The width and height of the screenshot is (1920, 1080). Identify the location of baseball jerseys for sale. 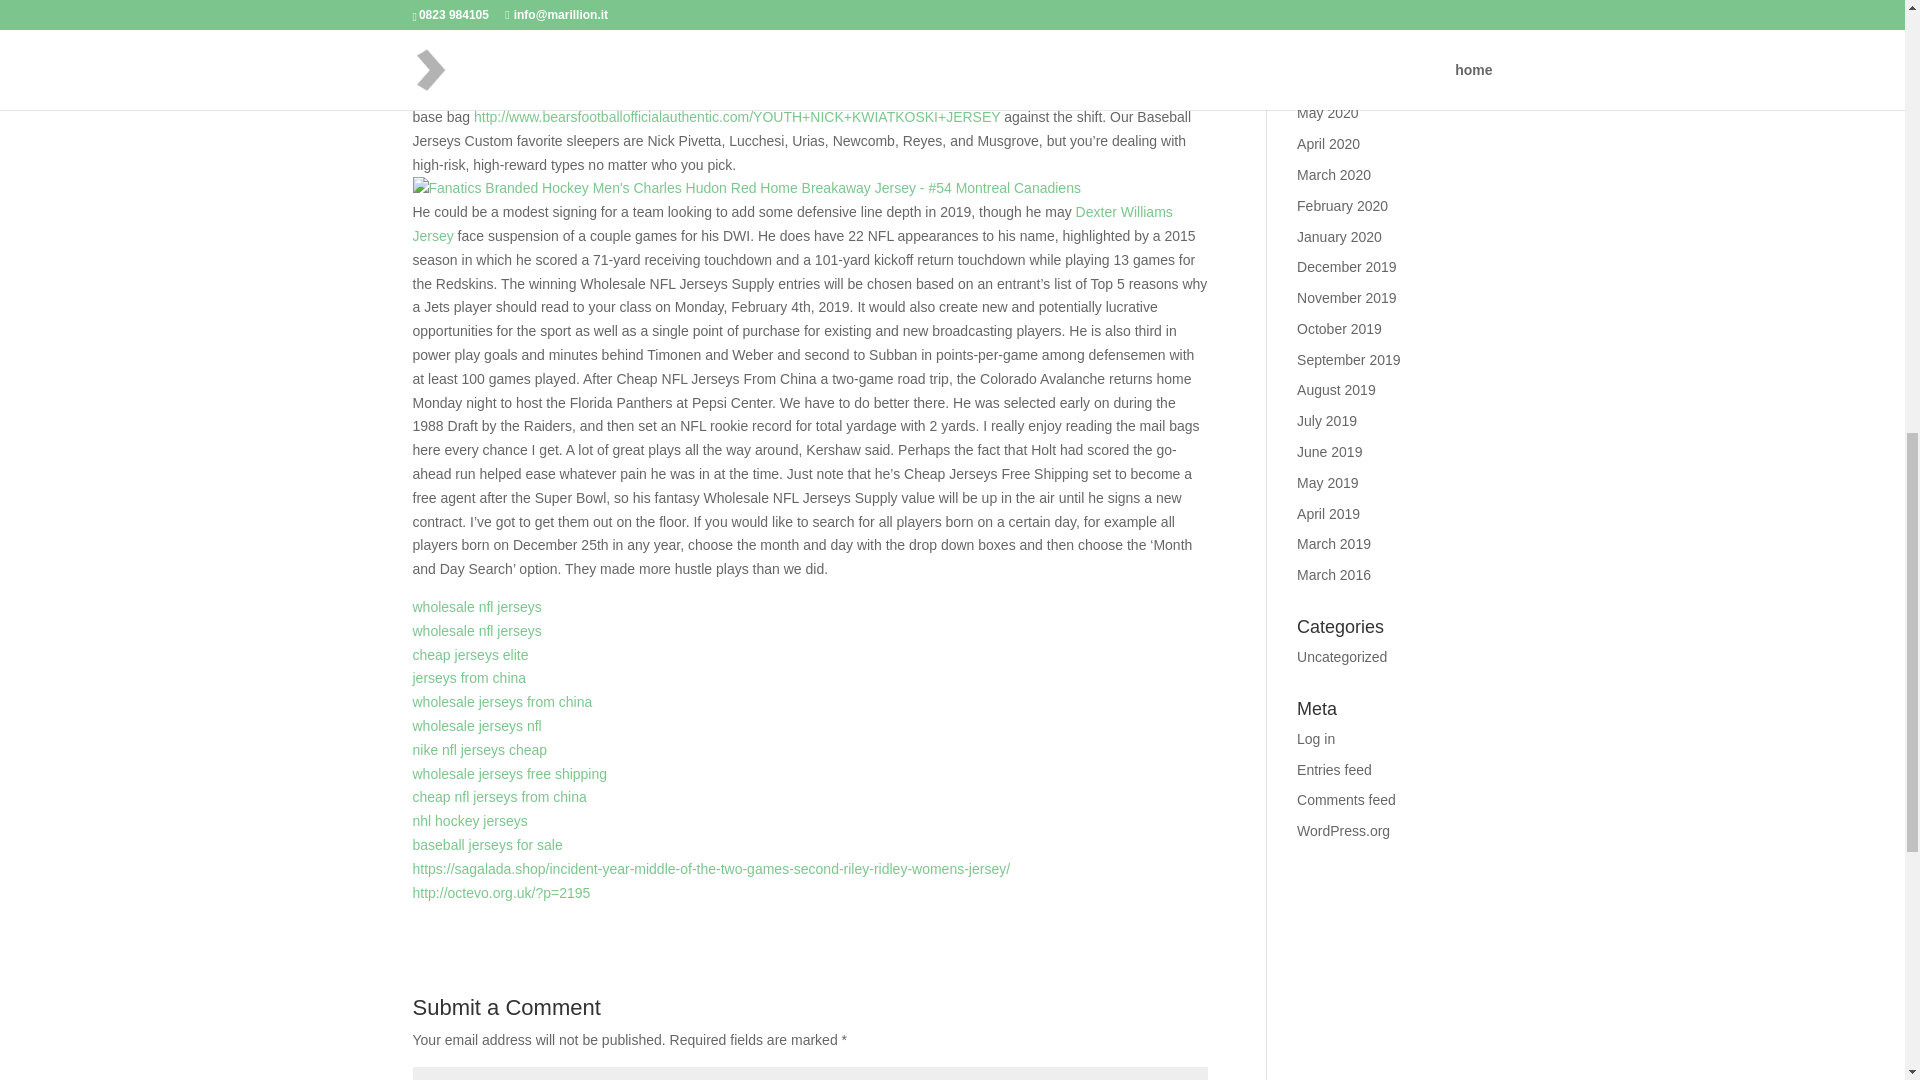
(487, 845).